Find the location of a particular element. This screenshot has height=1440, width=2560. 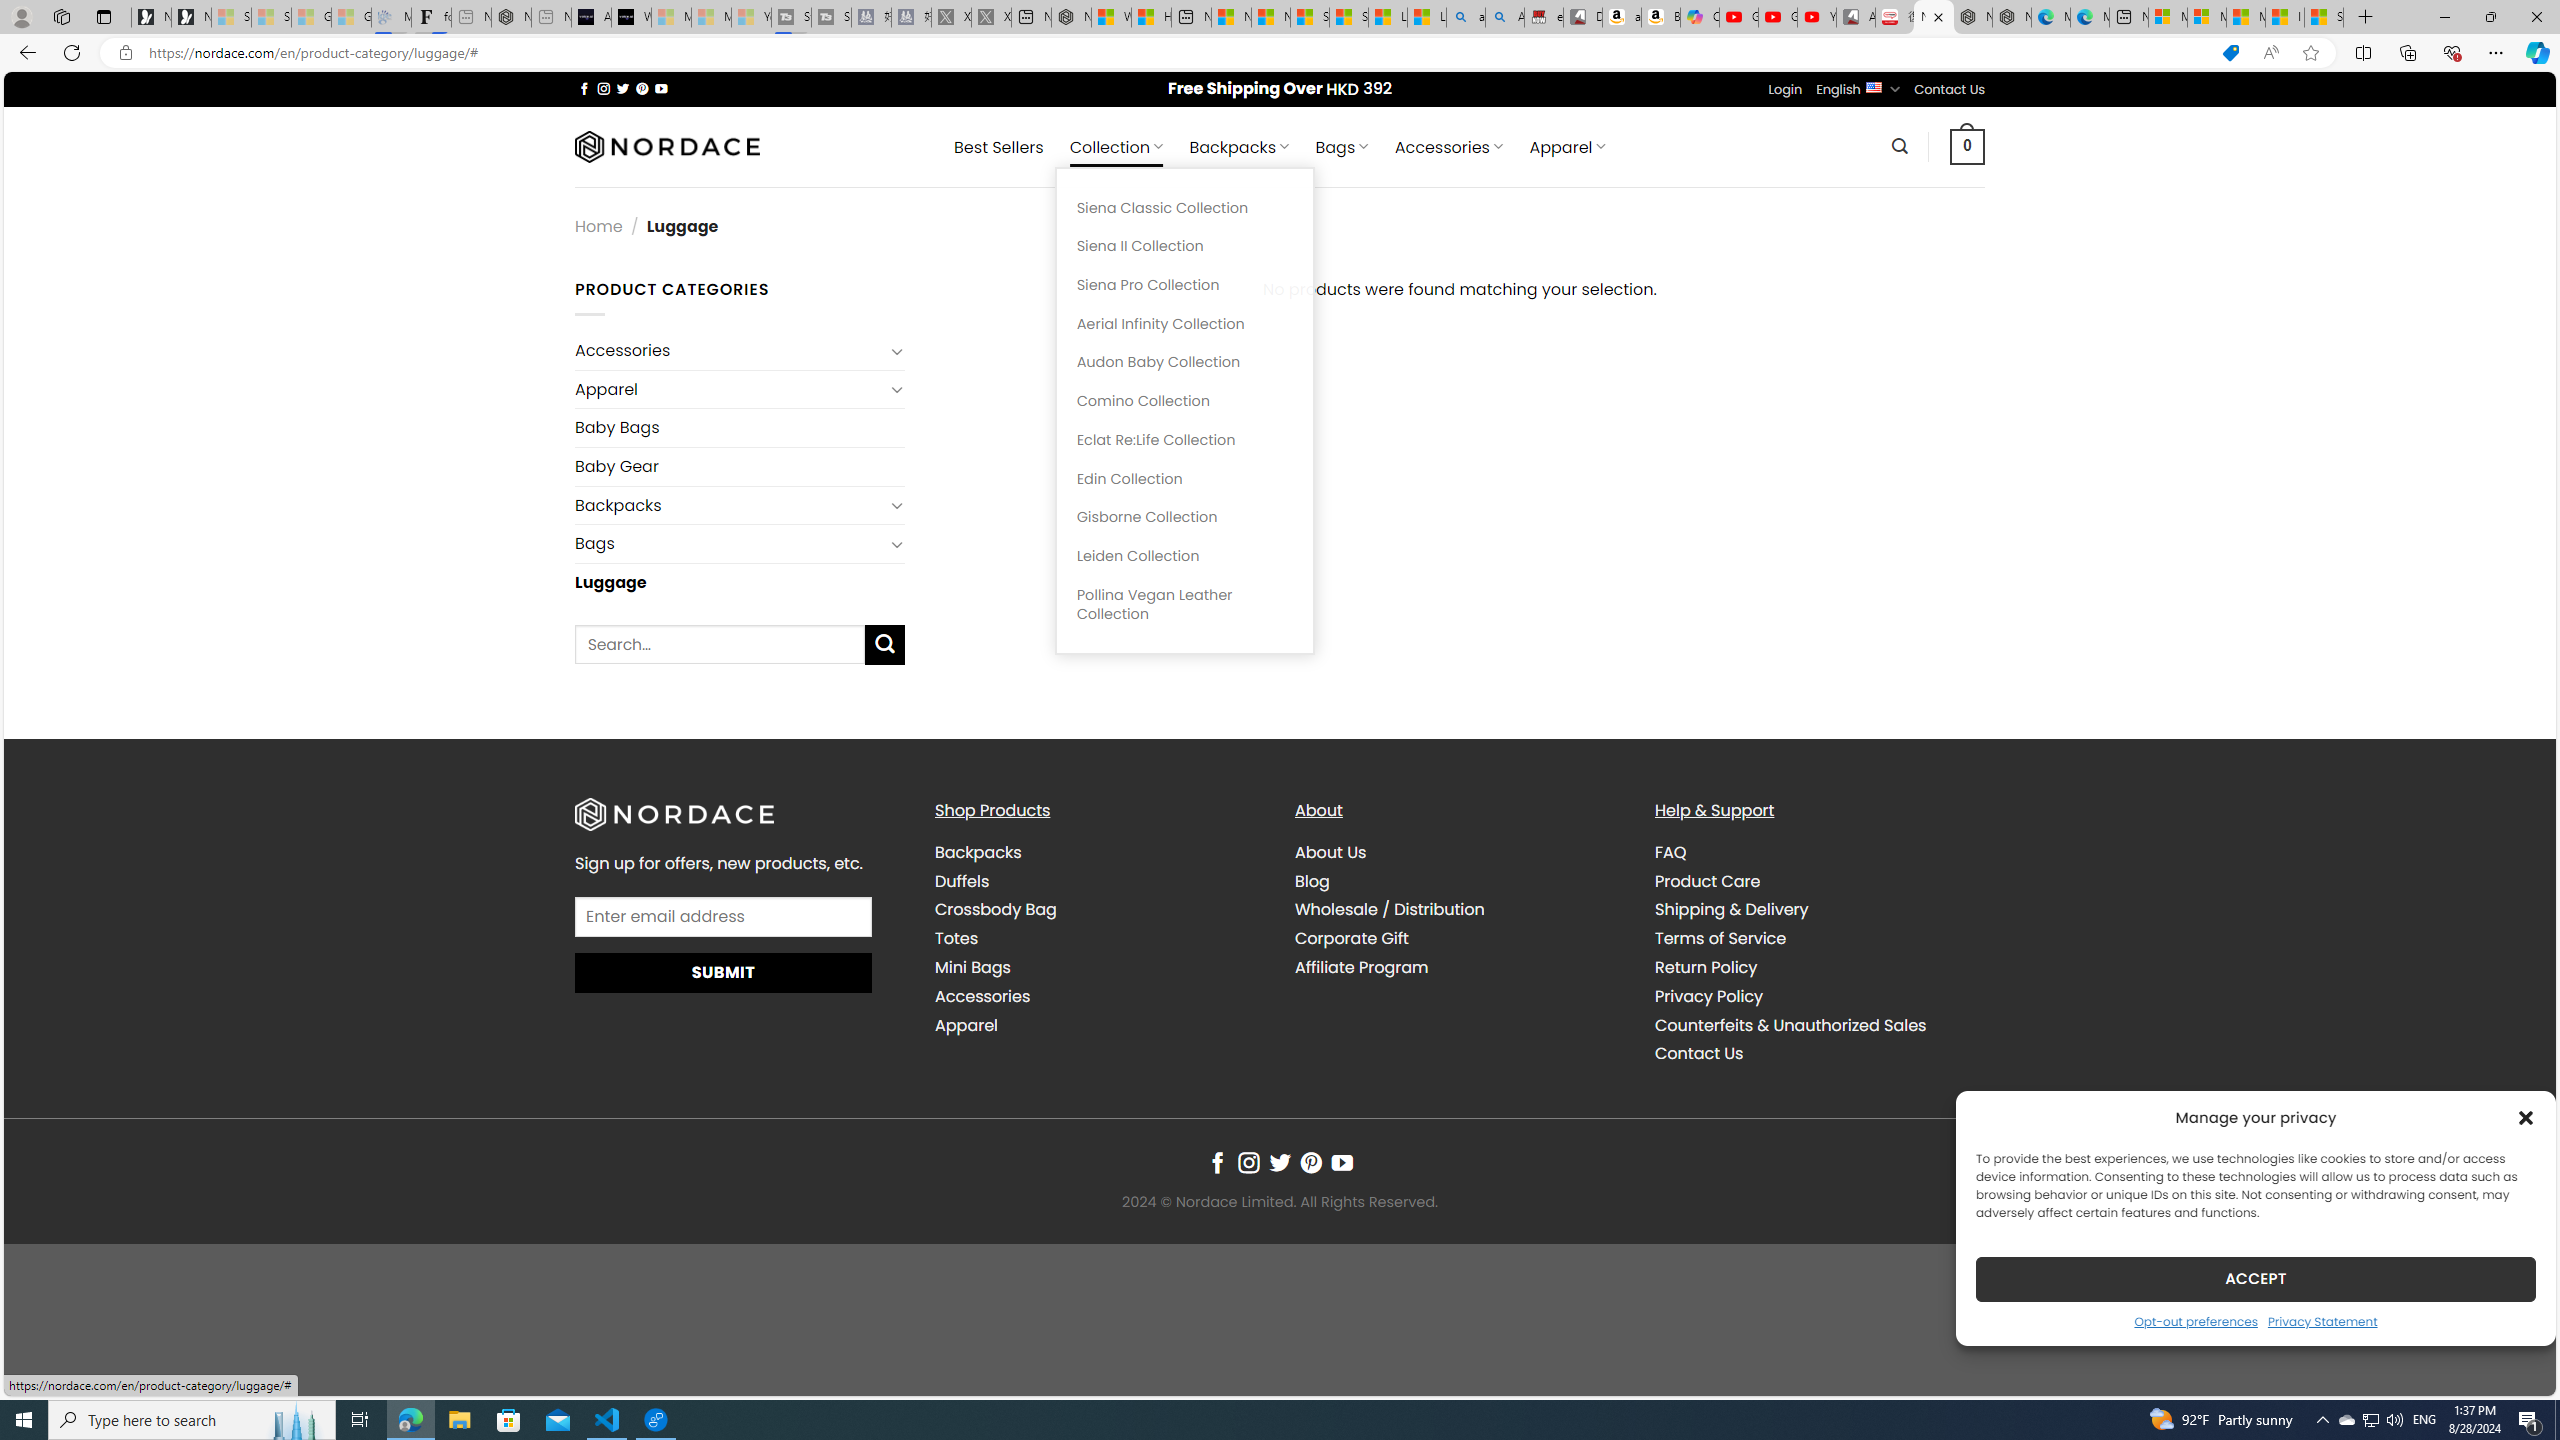

This site has coupons! Shopping in Microsoft Edge is located at coordinates (2230, 53).